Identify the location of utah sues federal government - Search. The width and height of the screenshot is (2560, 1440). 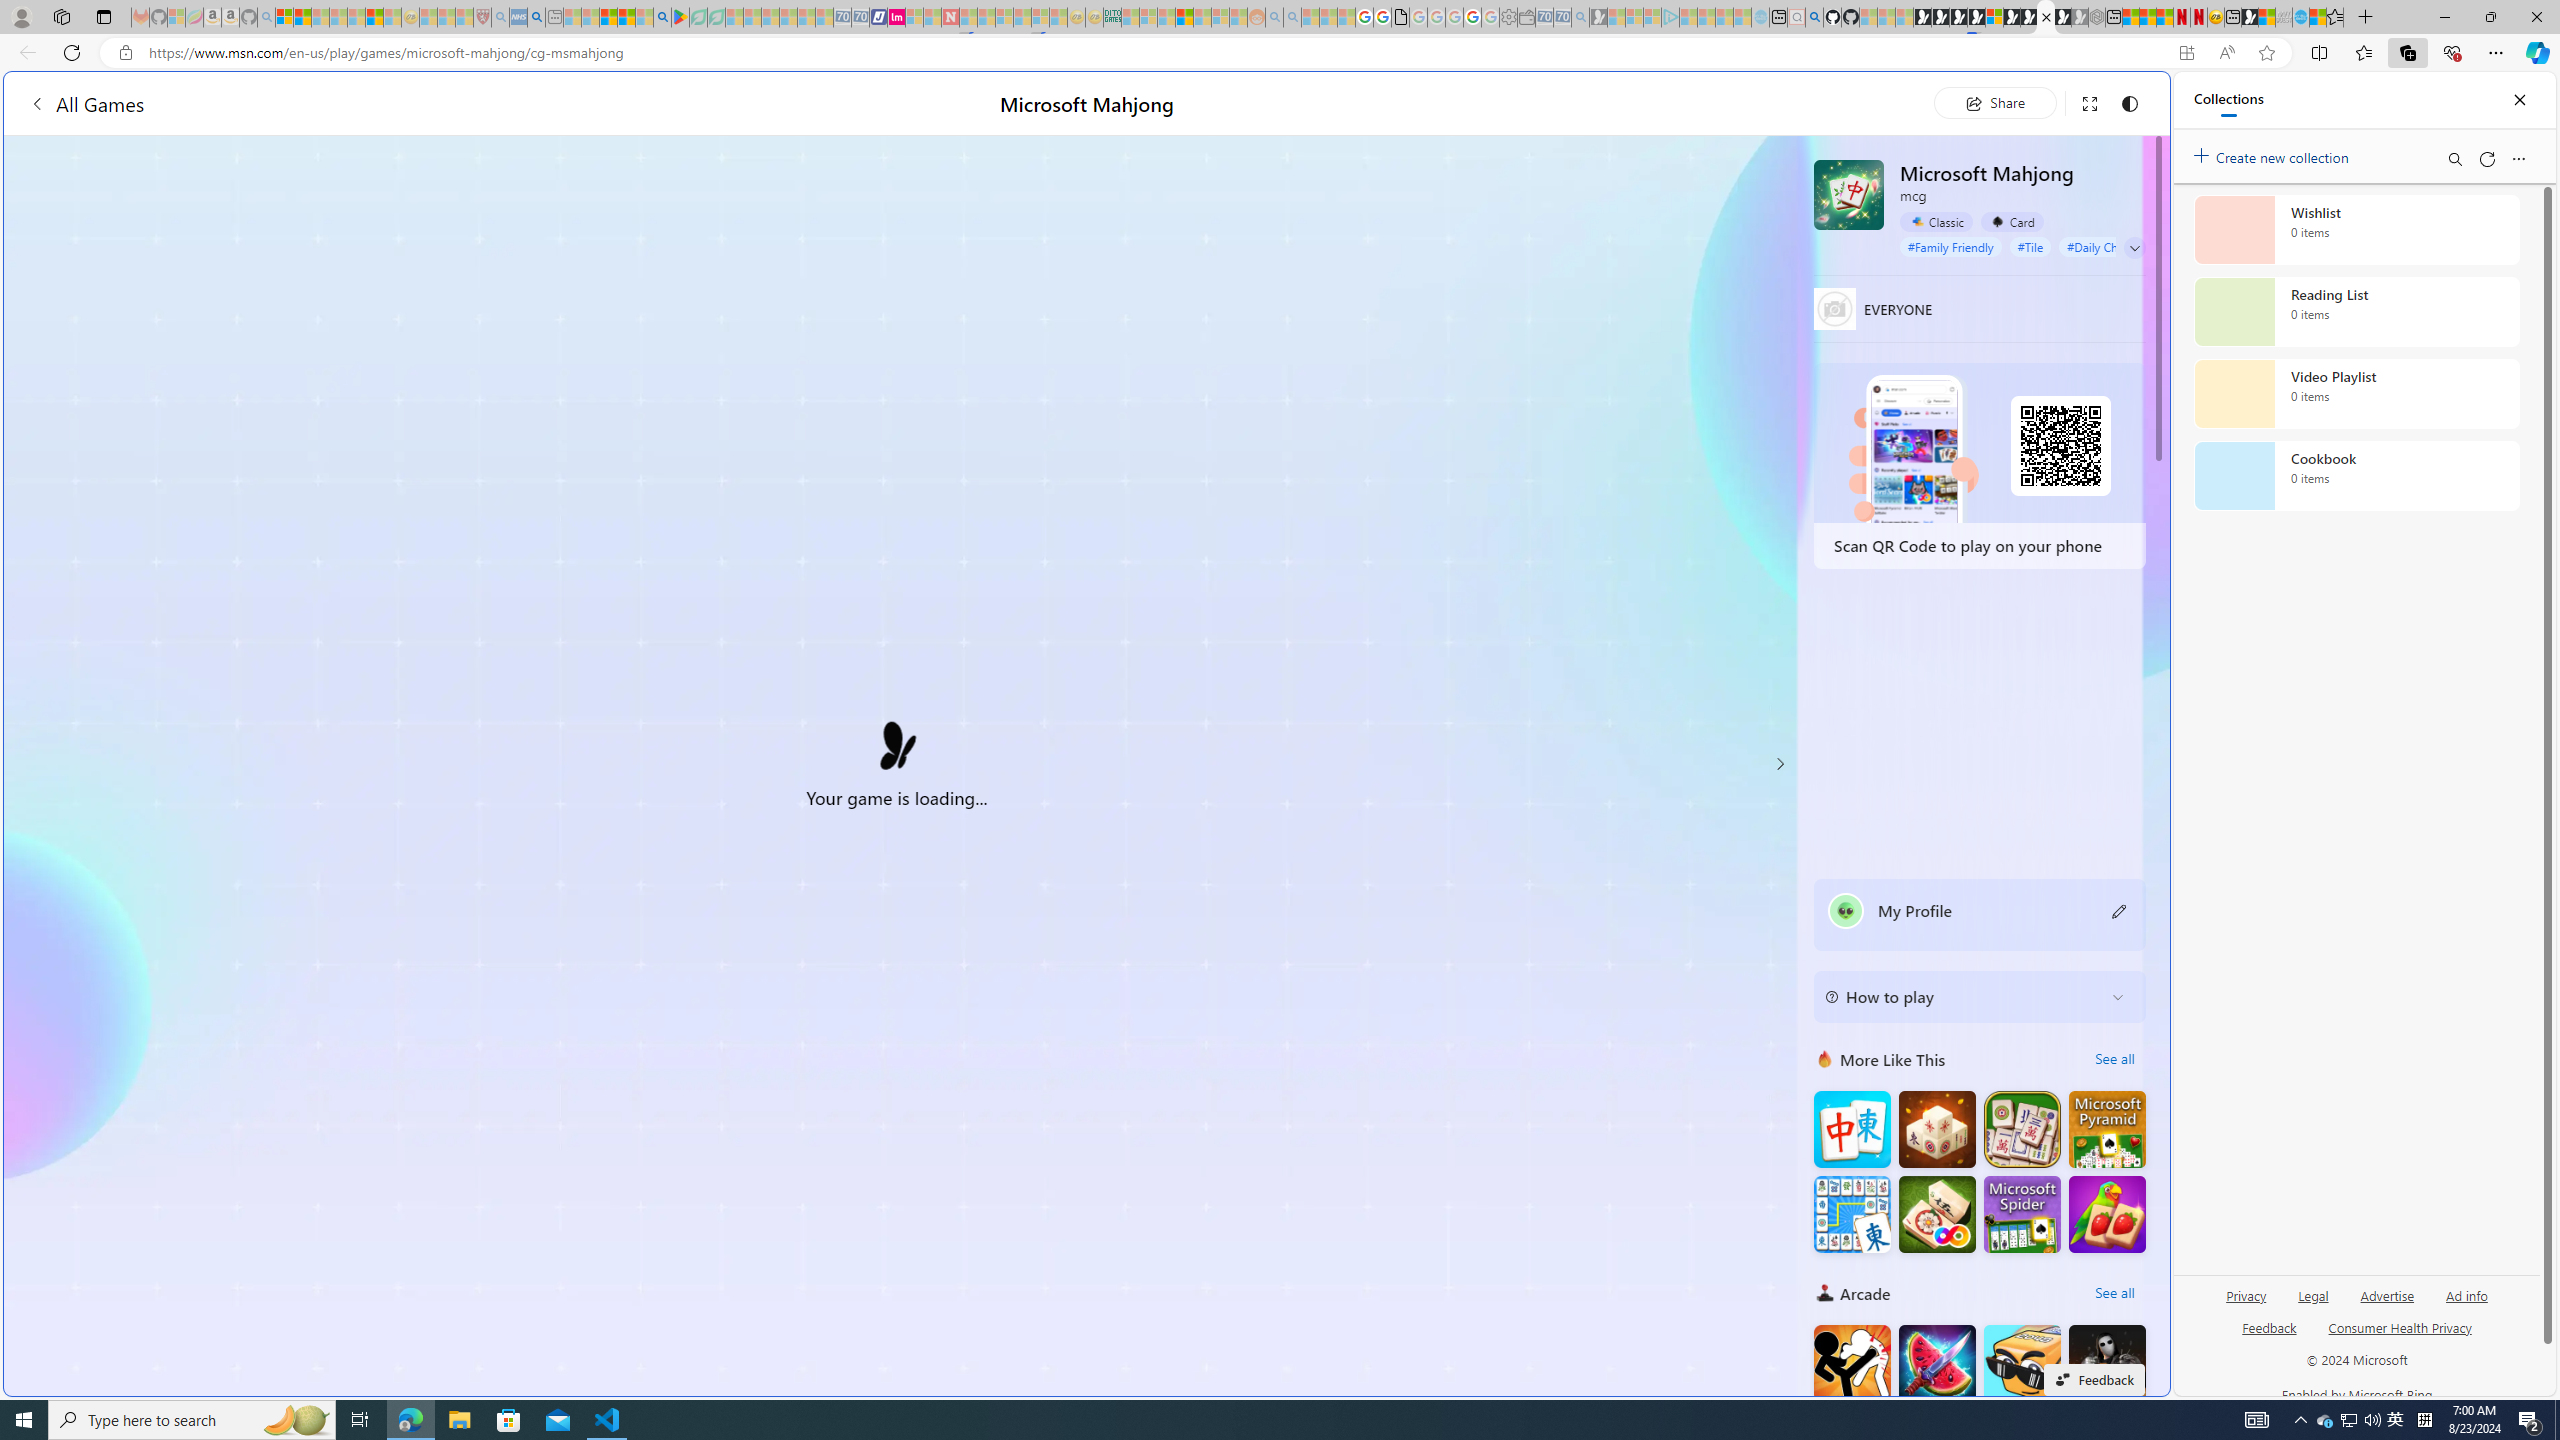
(536, 17).